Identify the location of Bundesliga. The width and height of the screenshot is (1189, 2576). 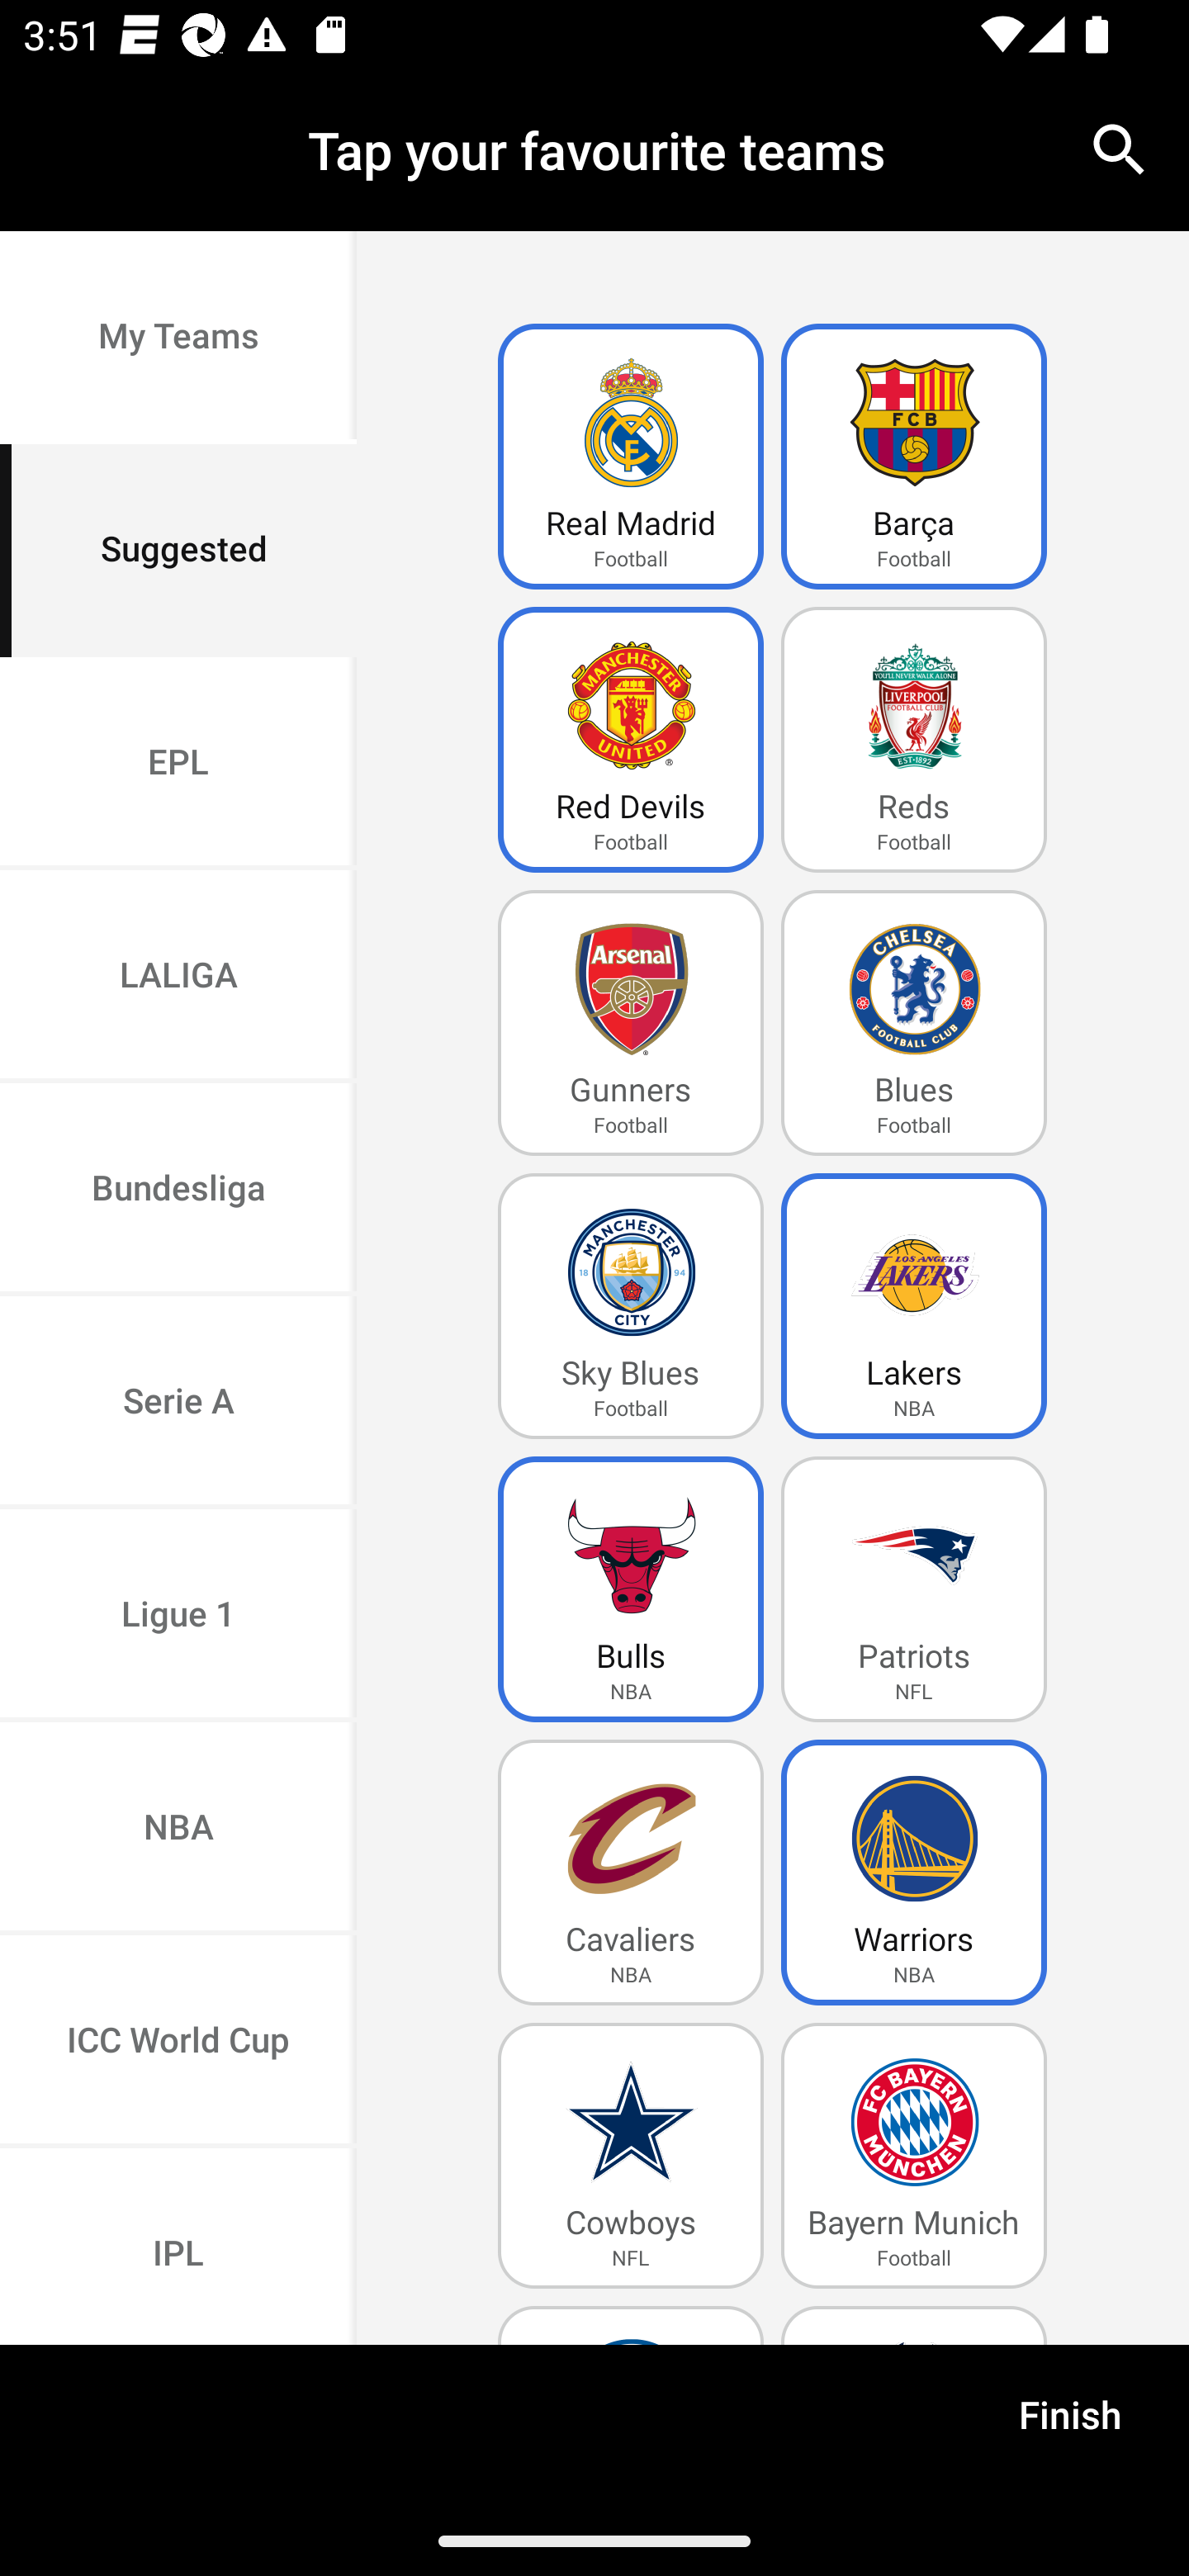
(178, 1191).